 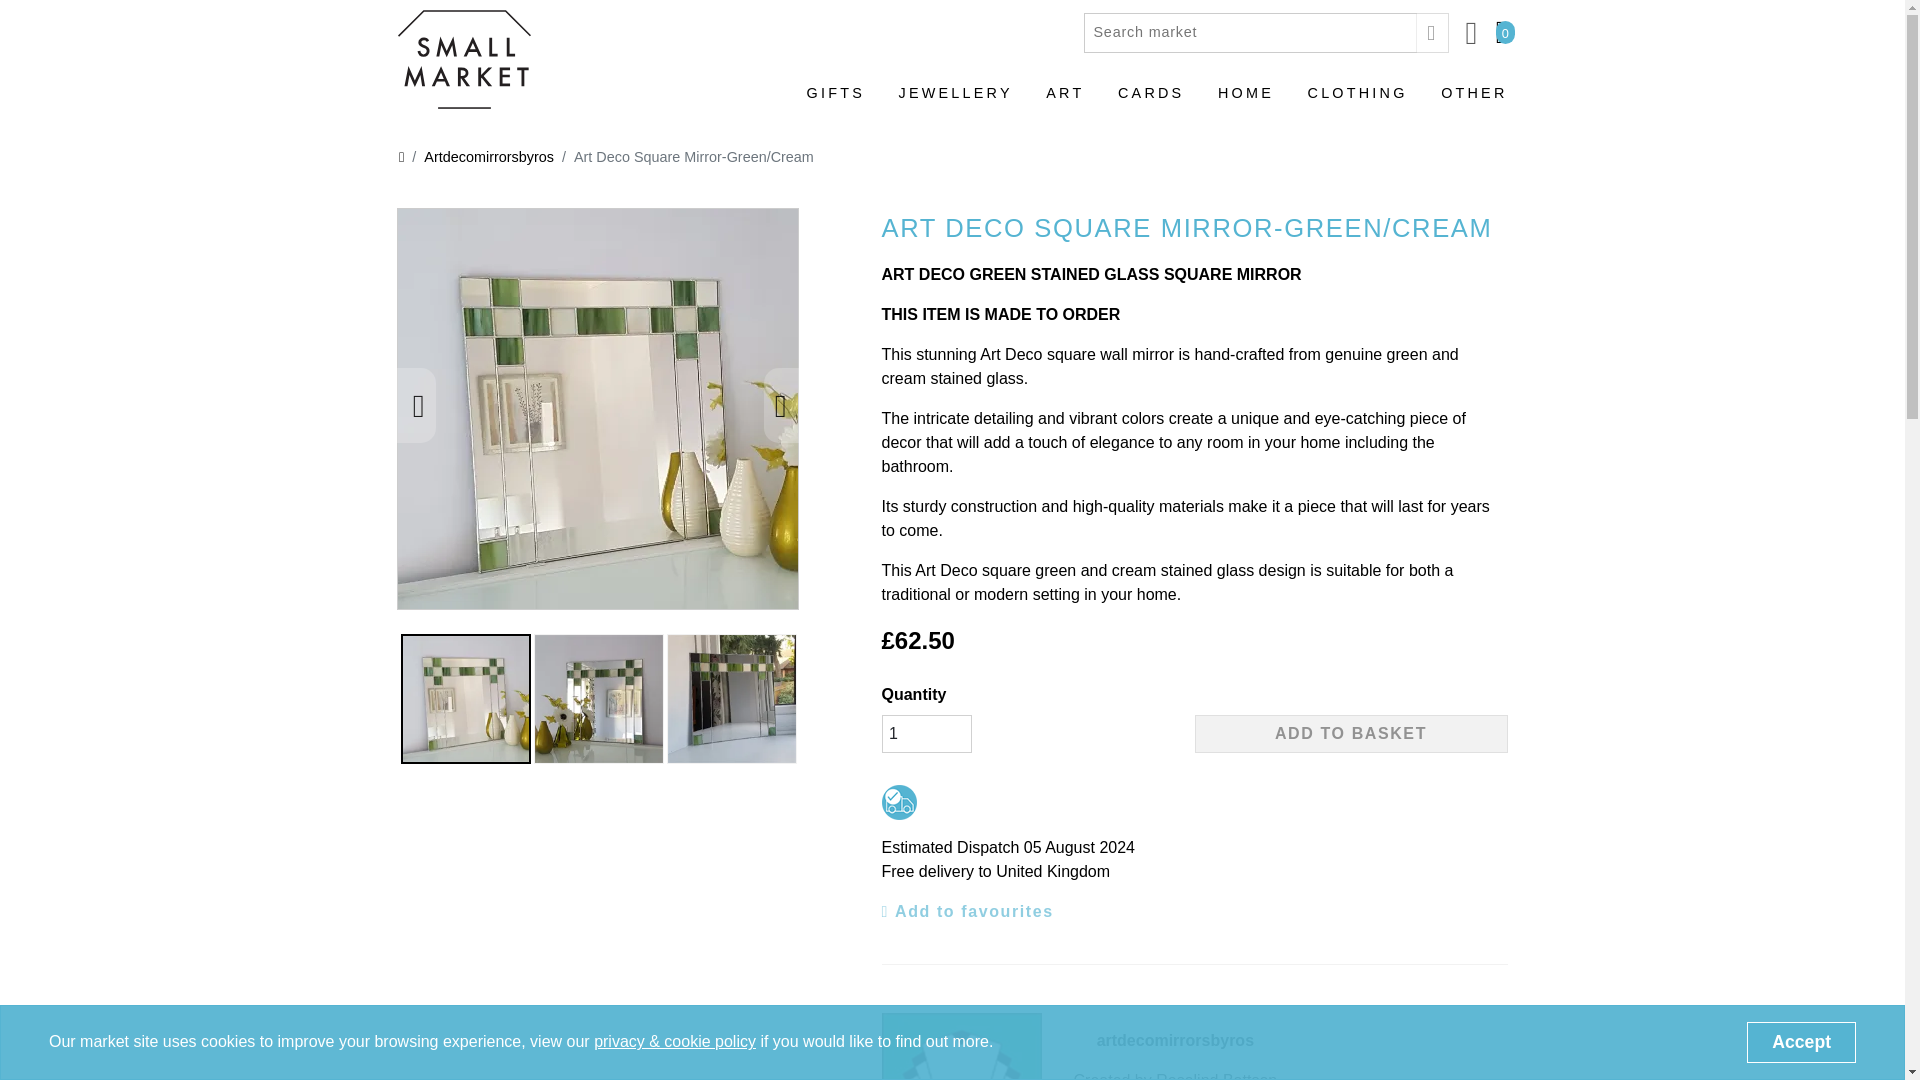 What do you see at coordinates (1065, 102) in the screenshot?
I see `ART` at bounding box center [1065, 102].